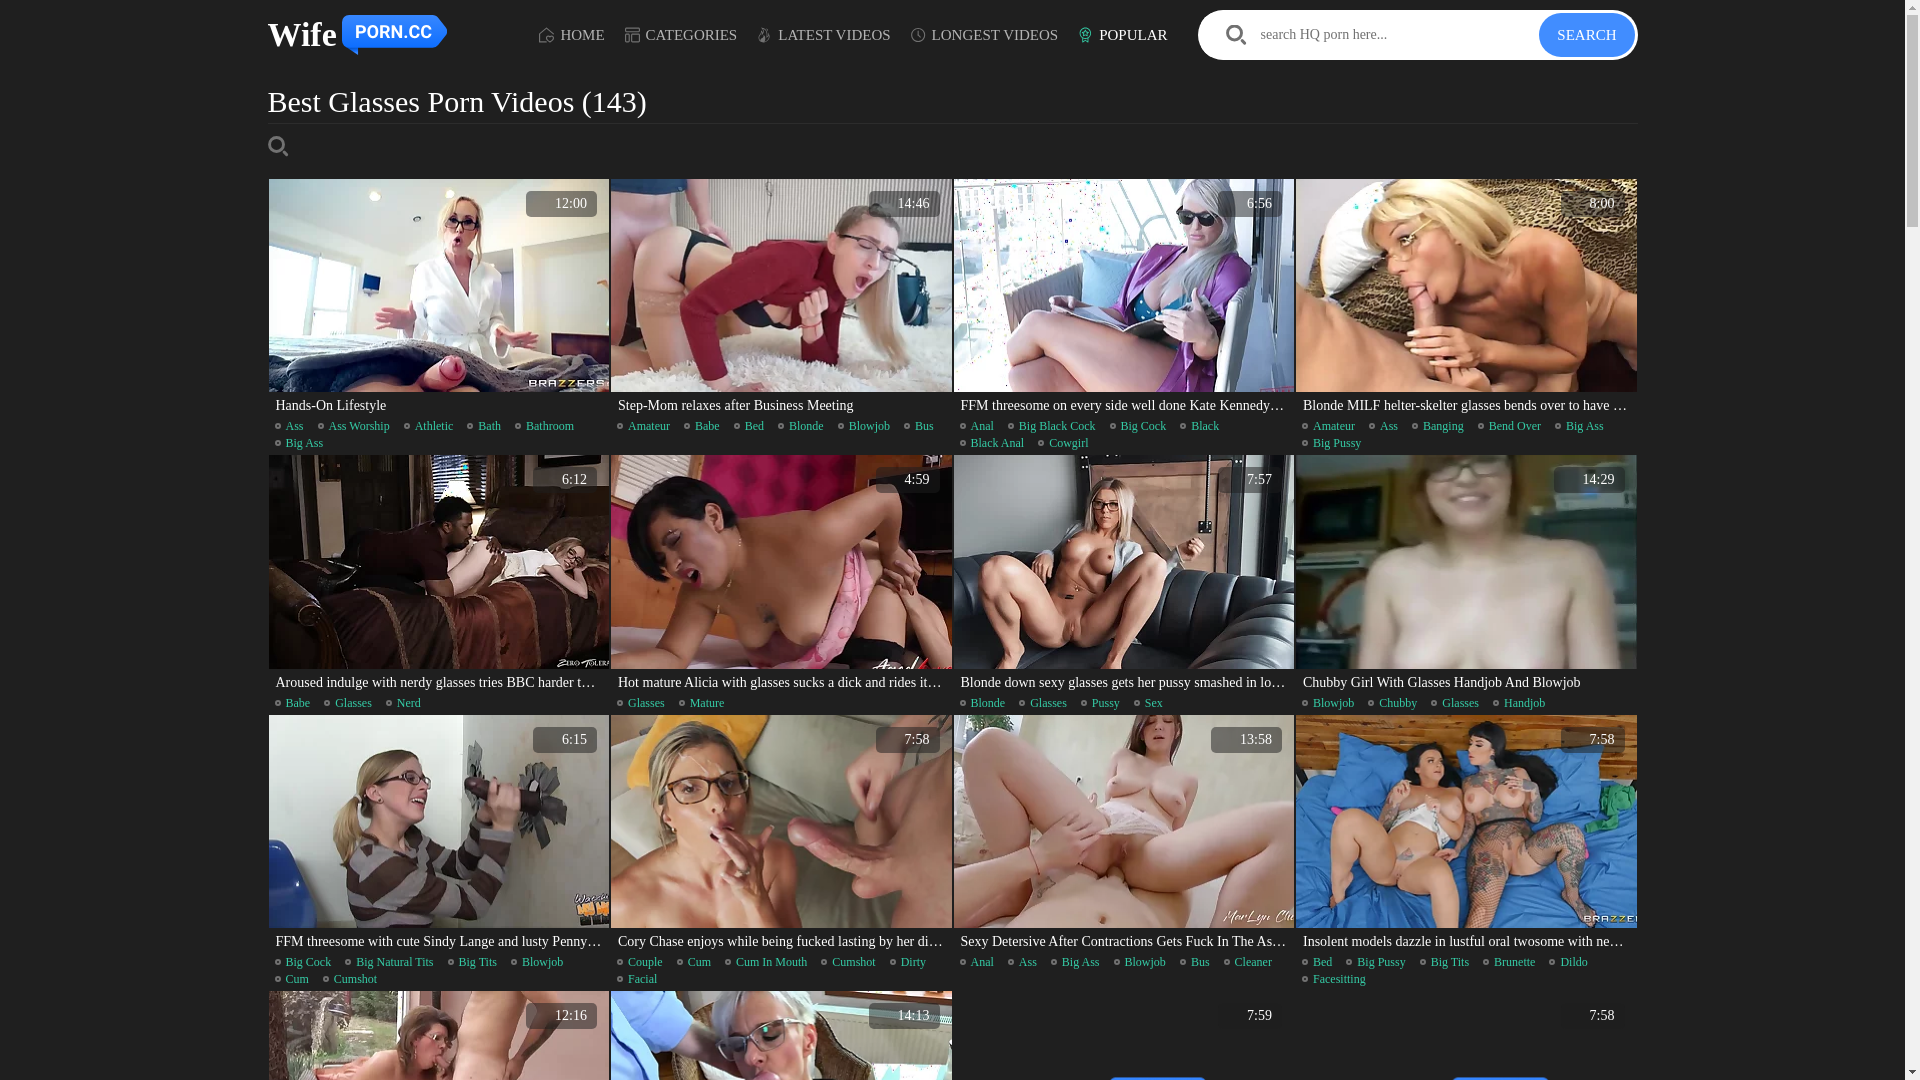 The width and height of the screenshot is (1920, 1080). Describe the element at coordinates (908, 962) in the screenshot. I see `Dirty` at that location.